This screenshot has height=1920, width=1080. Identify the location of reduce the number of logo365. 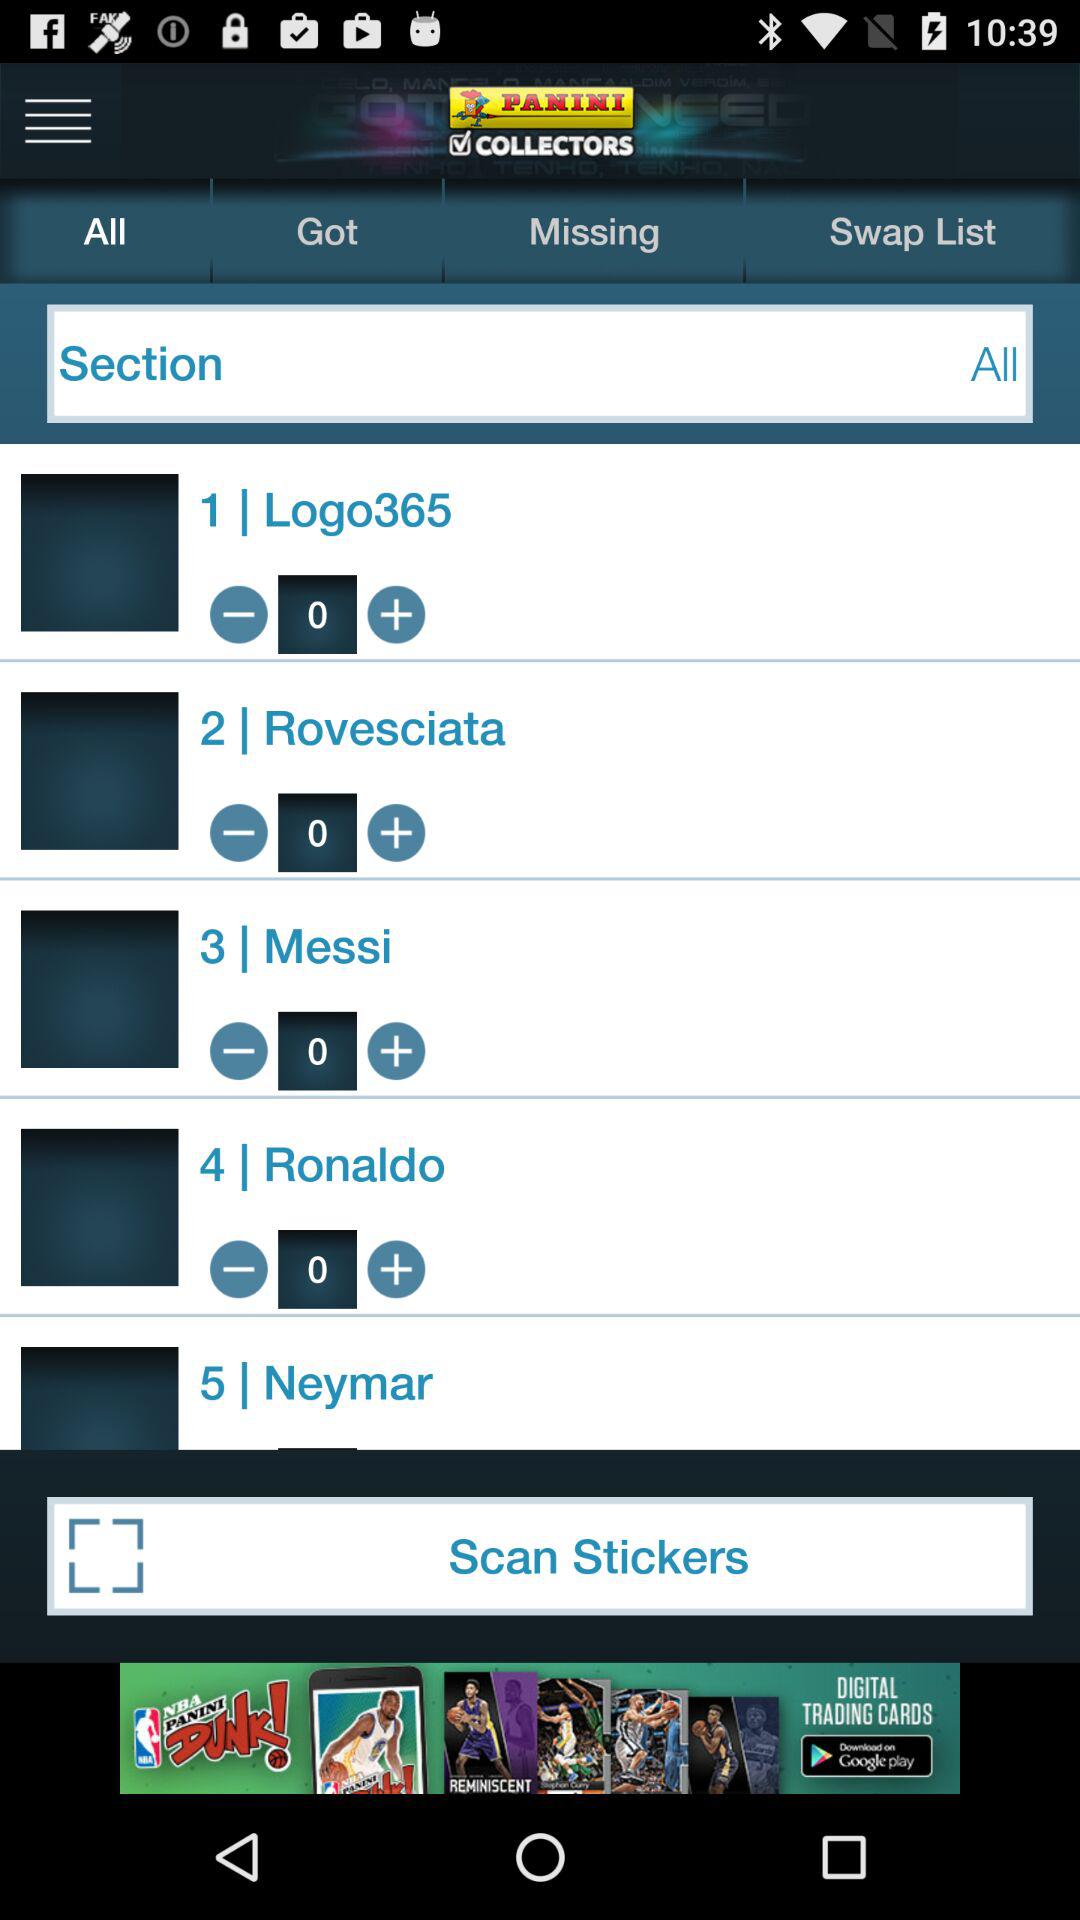
(238, 614).